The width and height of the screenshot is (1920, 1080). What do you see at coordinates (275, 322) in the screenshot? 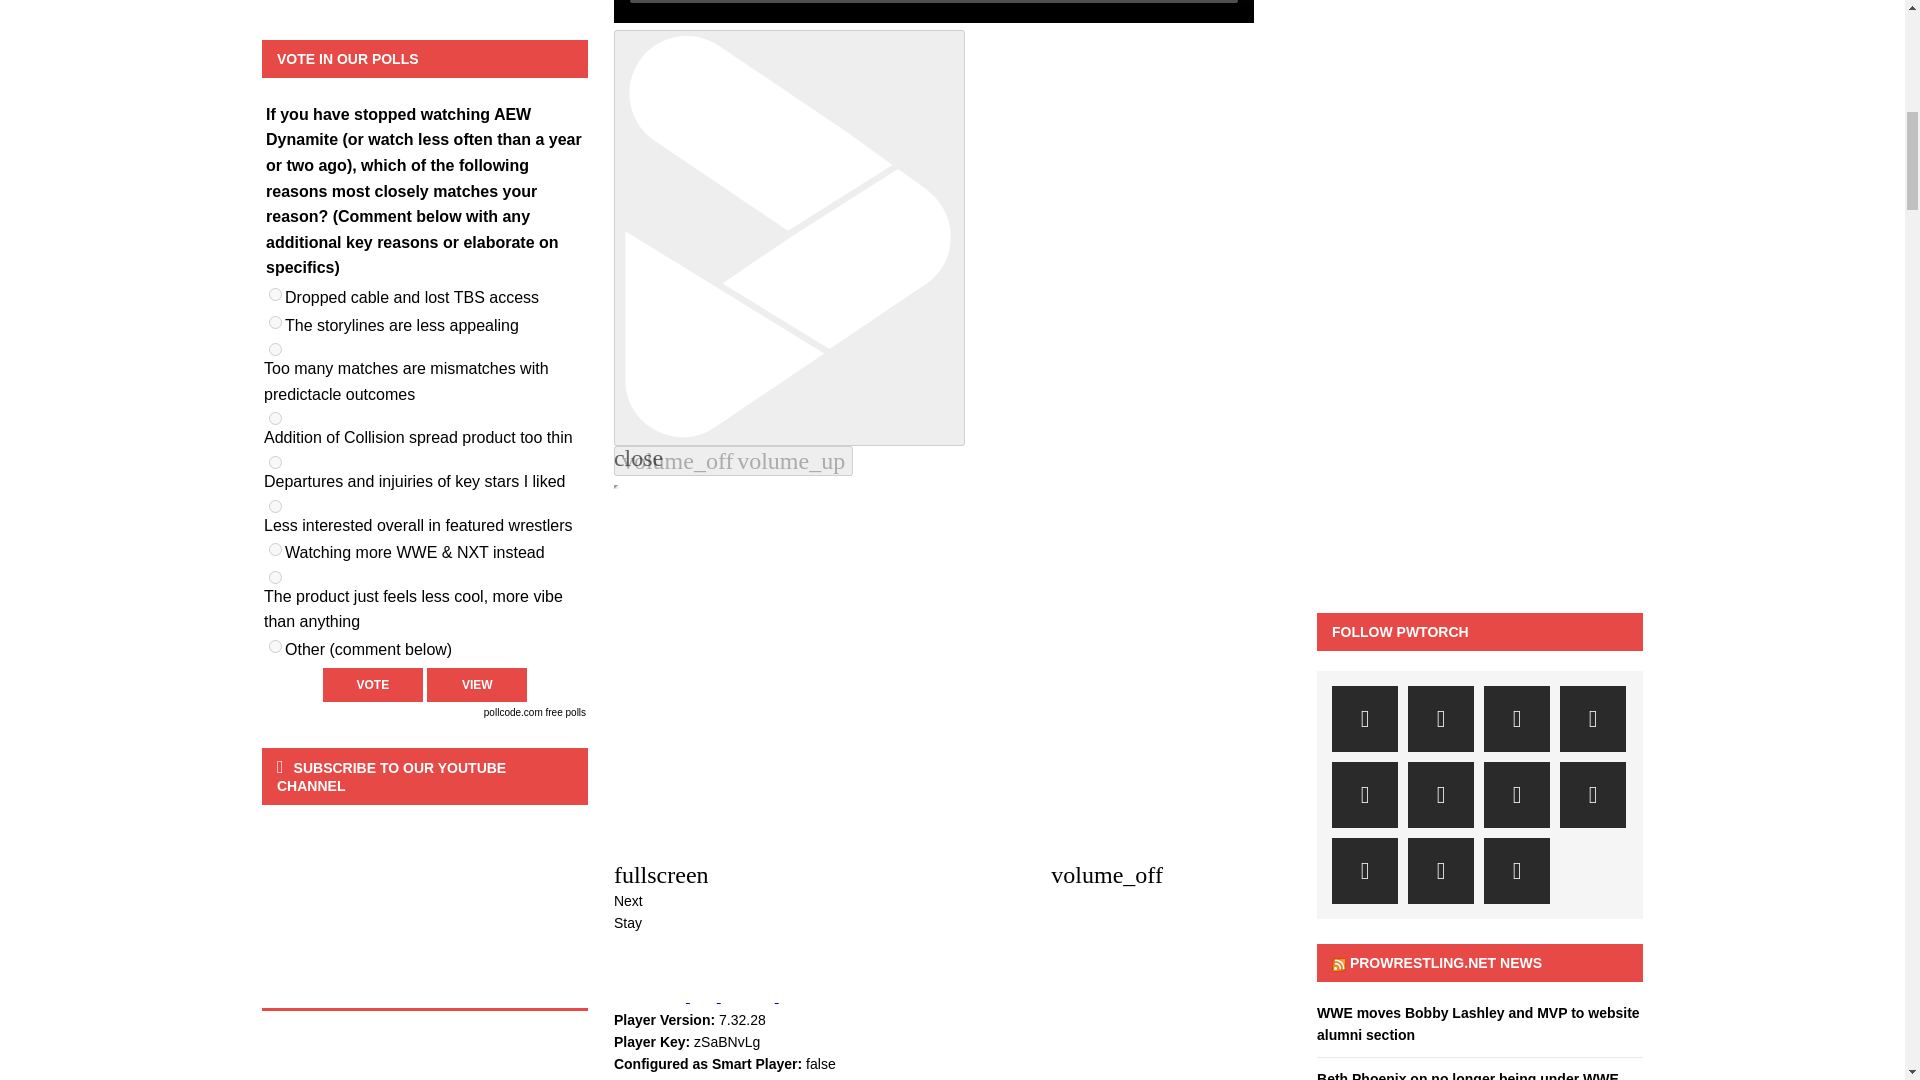
I see `2` at bounding box center [275, 322].